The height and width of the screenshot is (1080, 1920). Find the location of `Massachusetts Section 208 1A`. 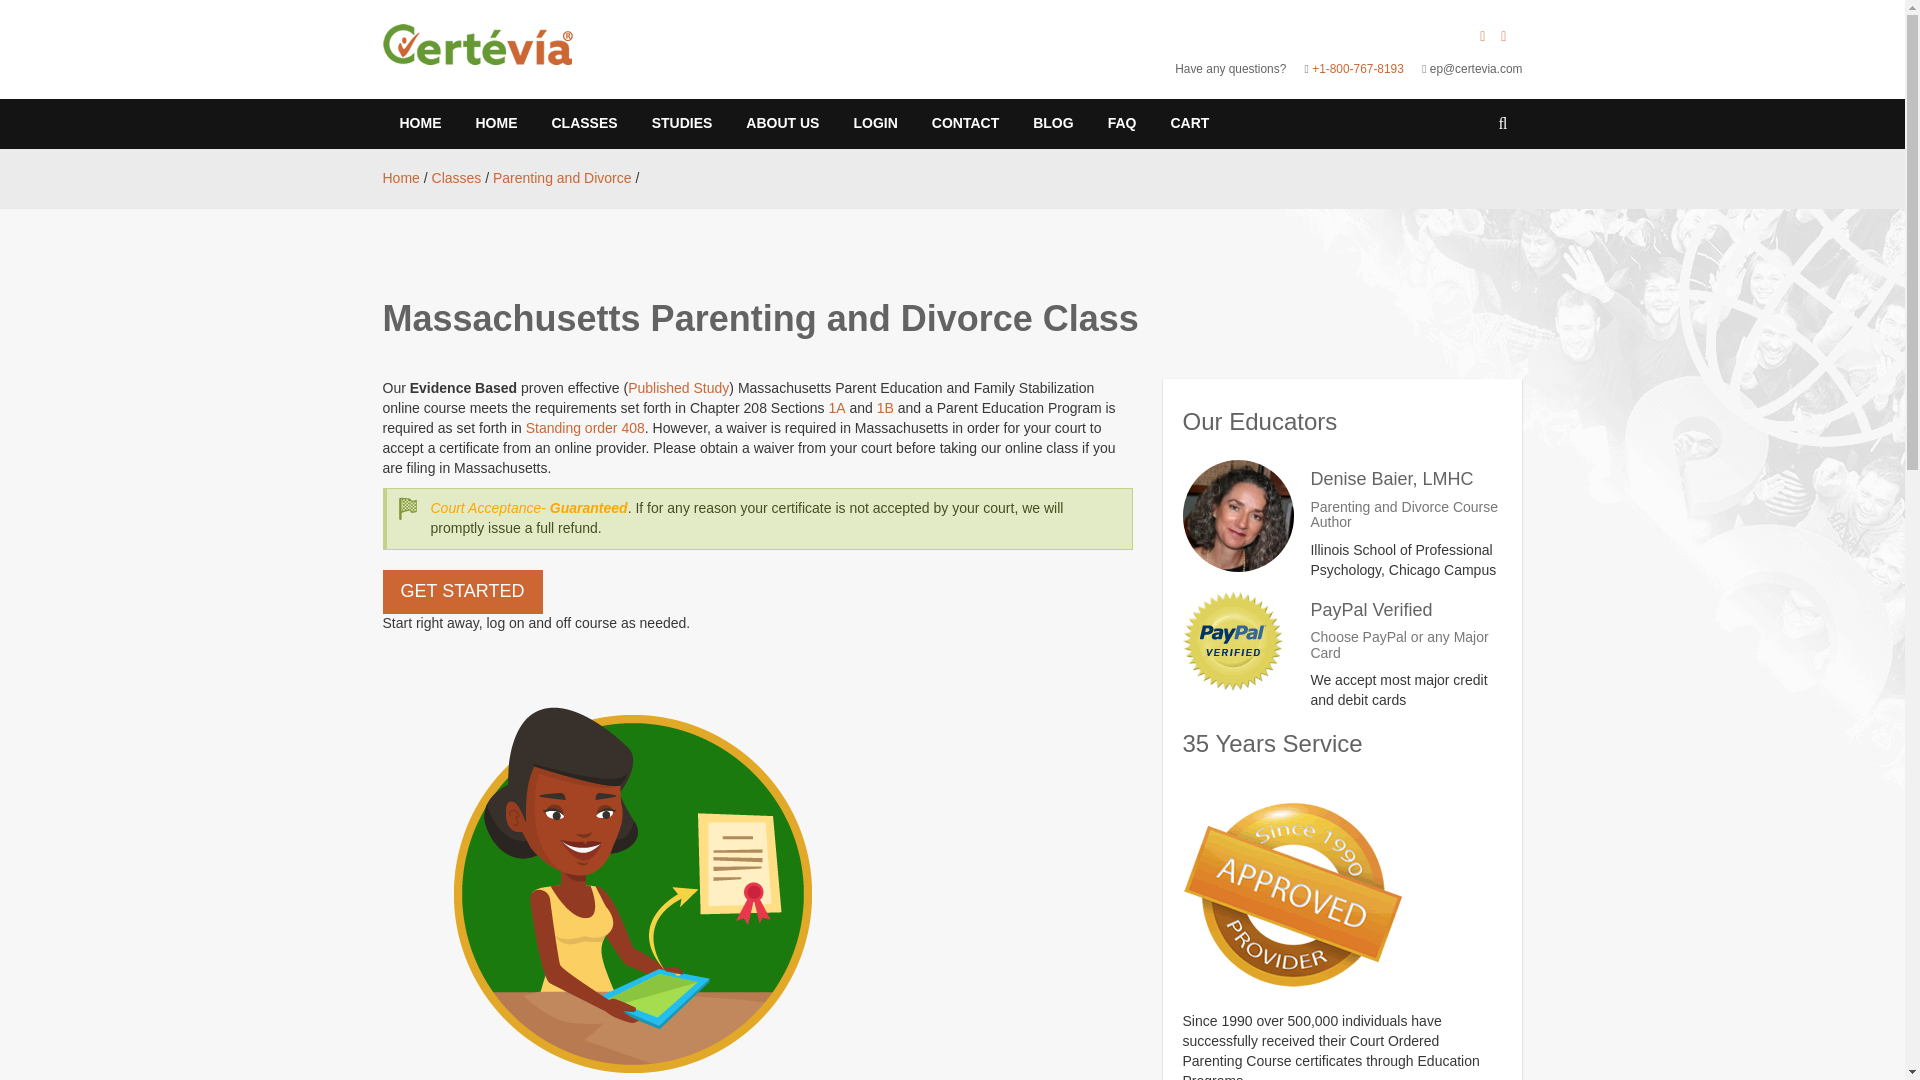

Massachusetts Section 208 1A is located at coordinates (836, 407).